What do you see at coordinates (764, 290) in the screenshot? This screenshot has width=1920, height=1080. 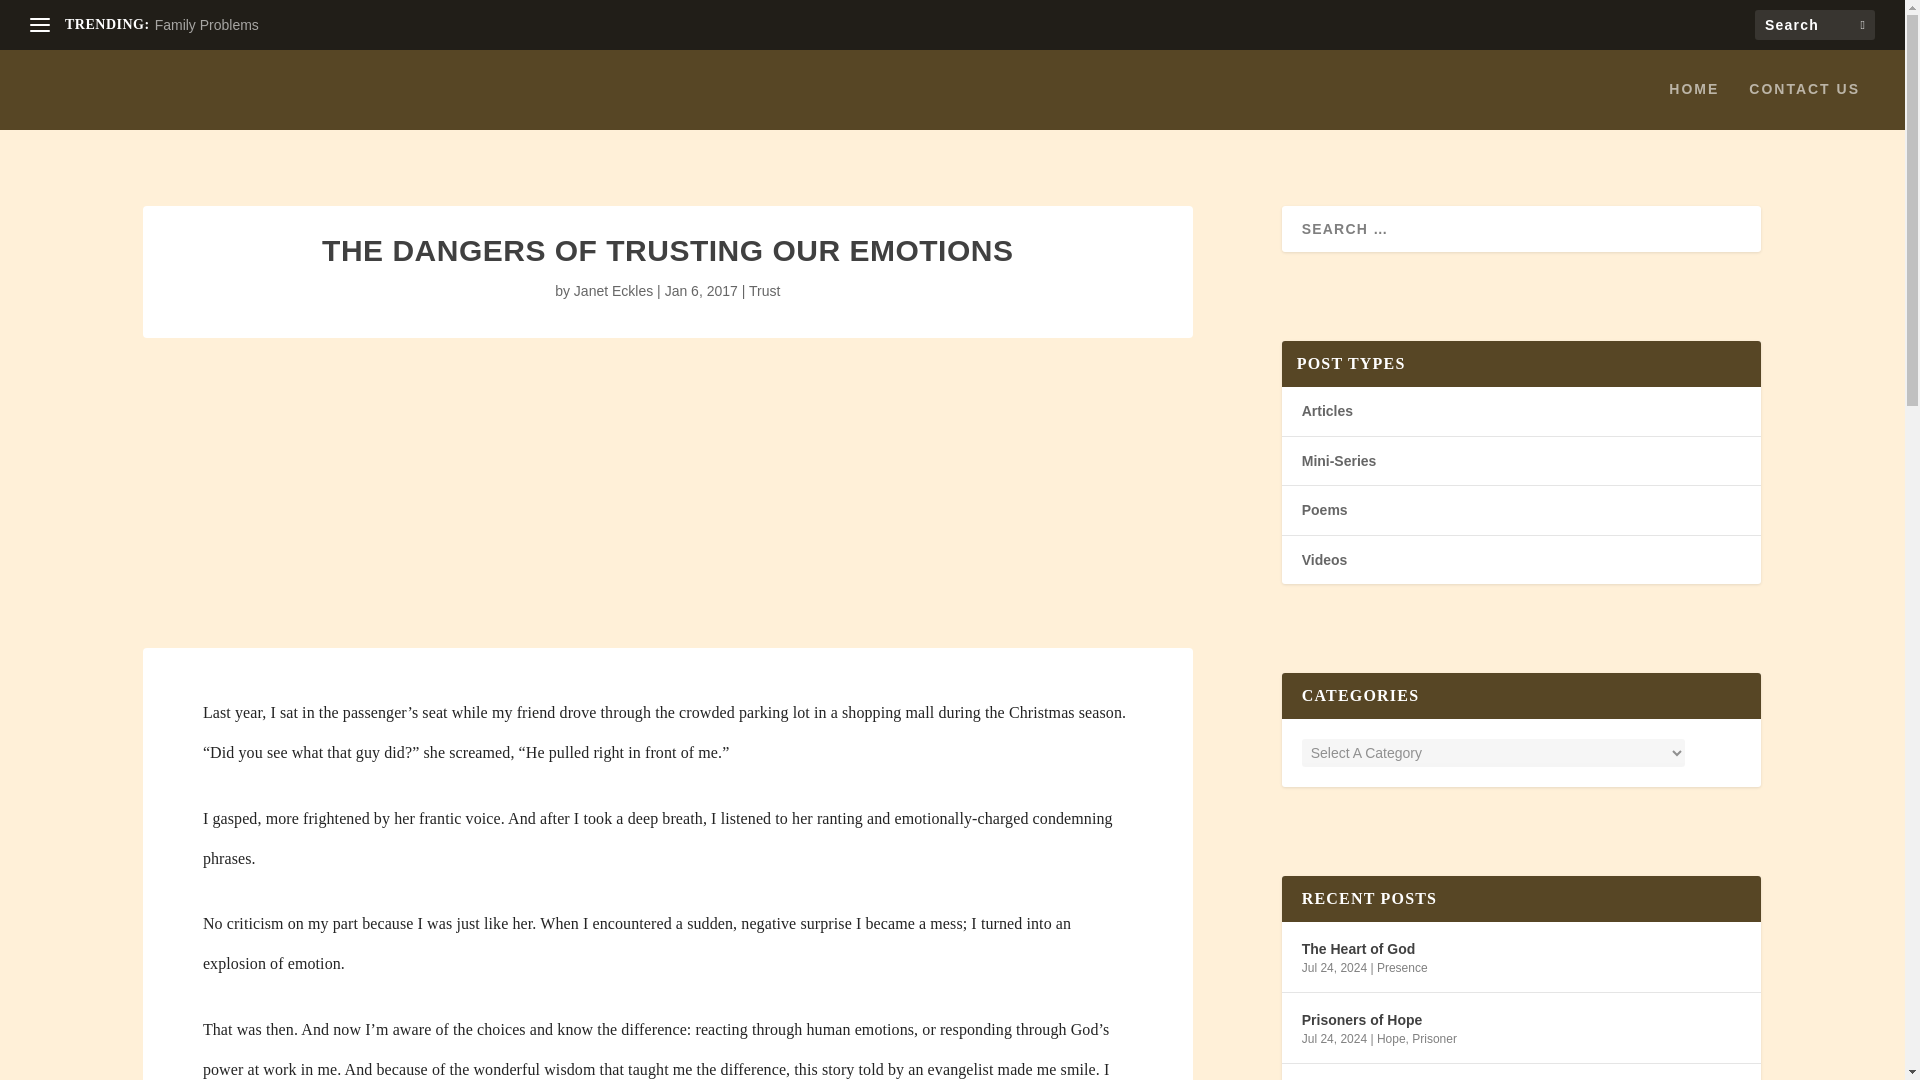 I see `Trust` at bounding box center [764, 290].